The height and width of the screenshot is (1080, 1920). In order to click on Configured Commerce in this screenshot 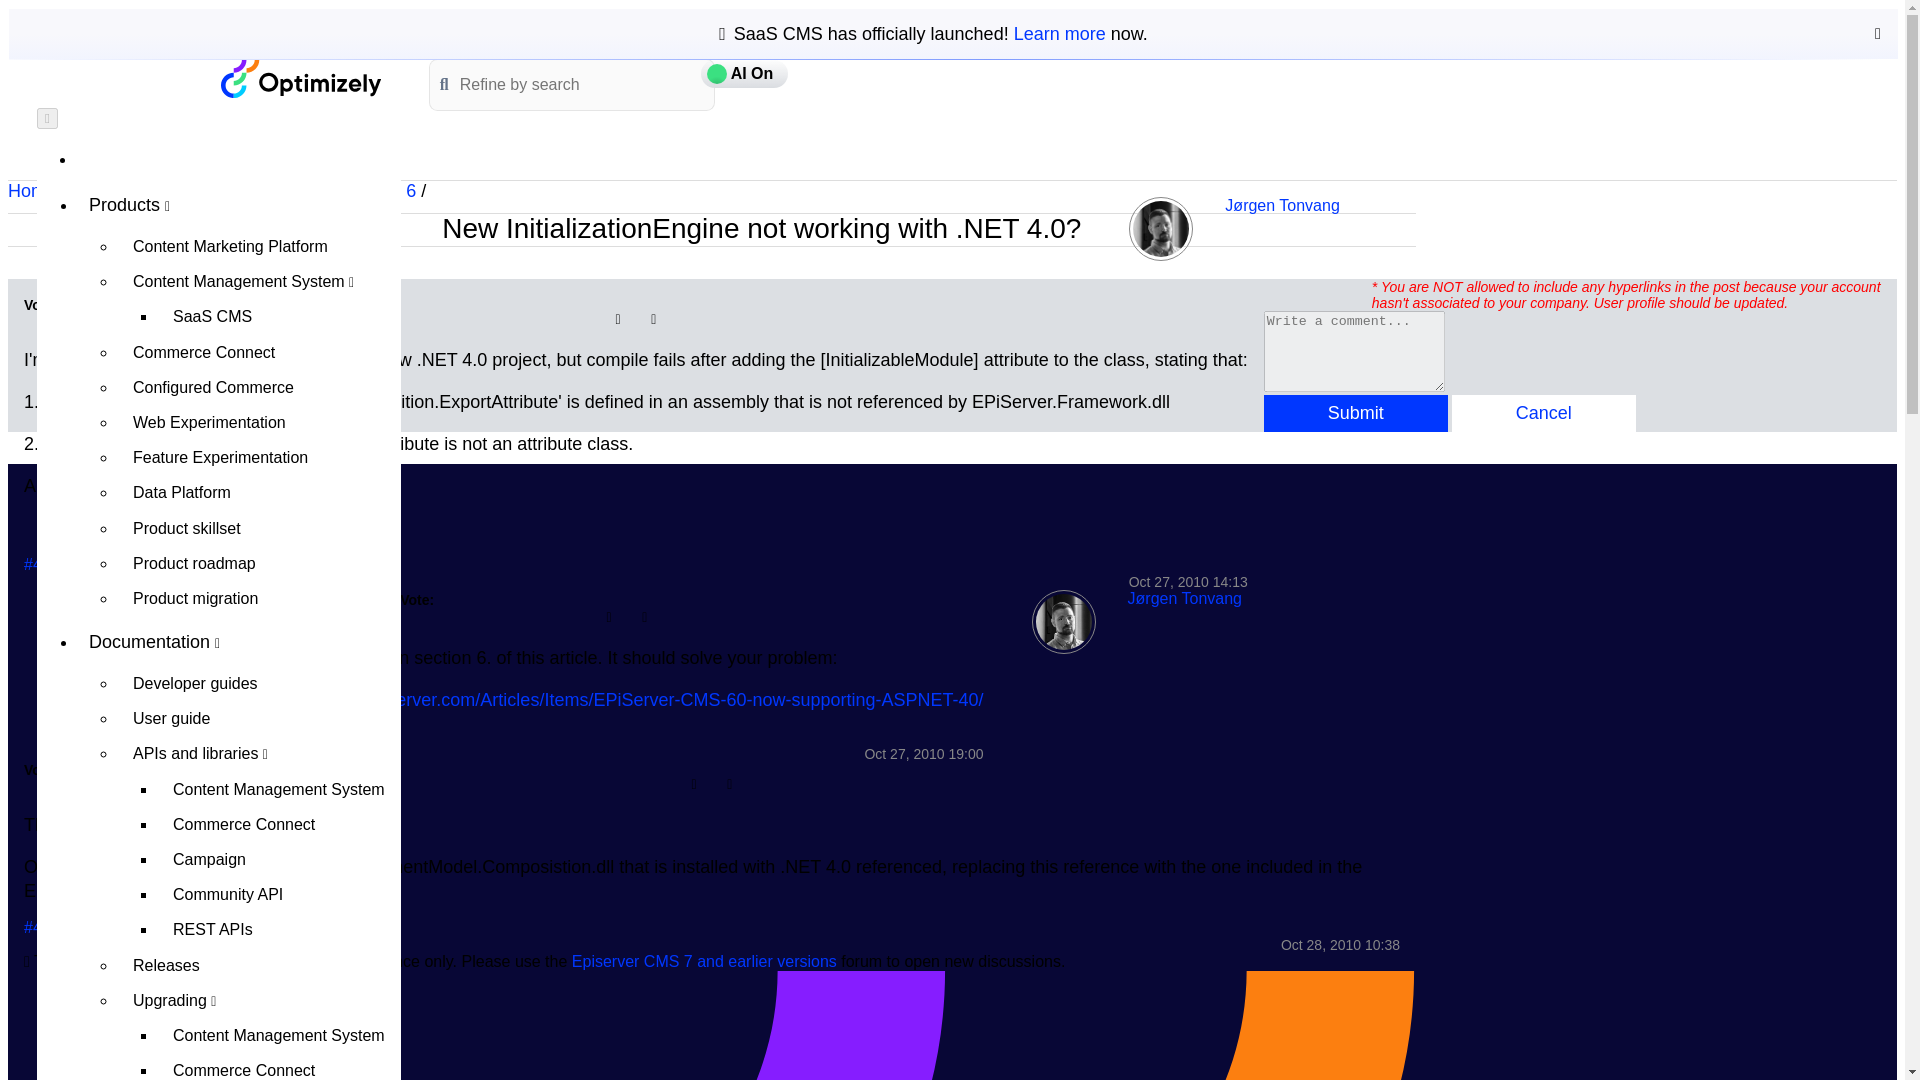, I will do `click(259, 388)`.